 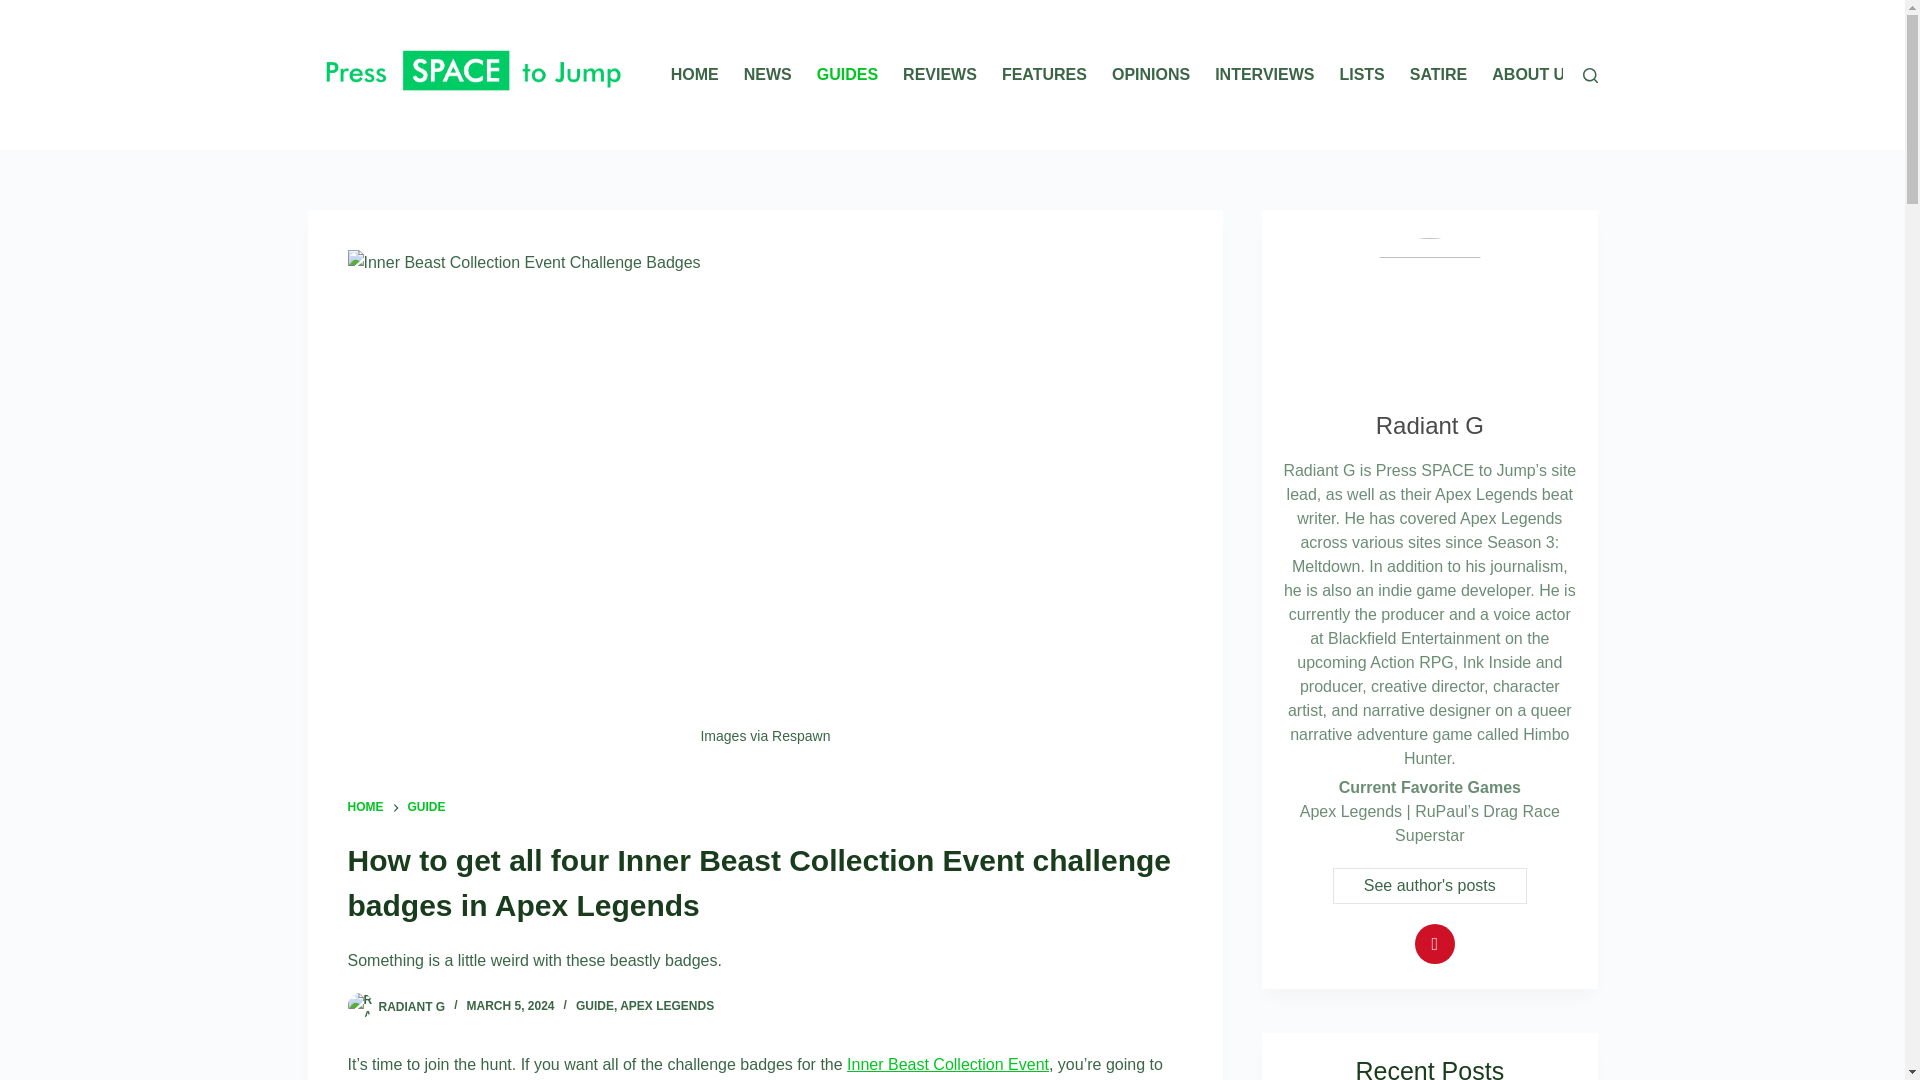 What do you see at coordinates (947, 1064) in the screenshot?
I see `Inner Beast Collection Event` at bounding box center [947, 1064].